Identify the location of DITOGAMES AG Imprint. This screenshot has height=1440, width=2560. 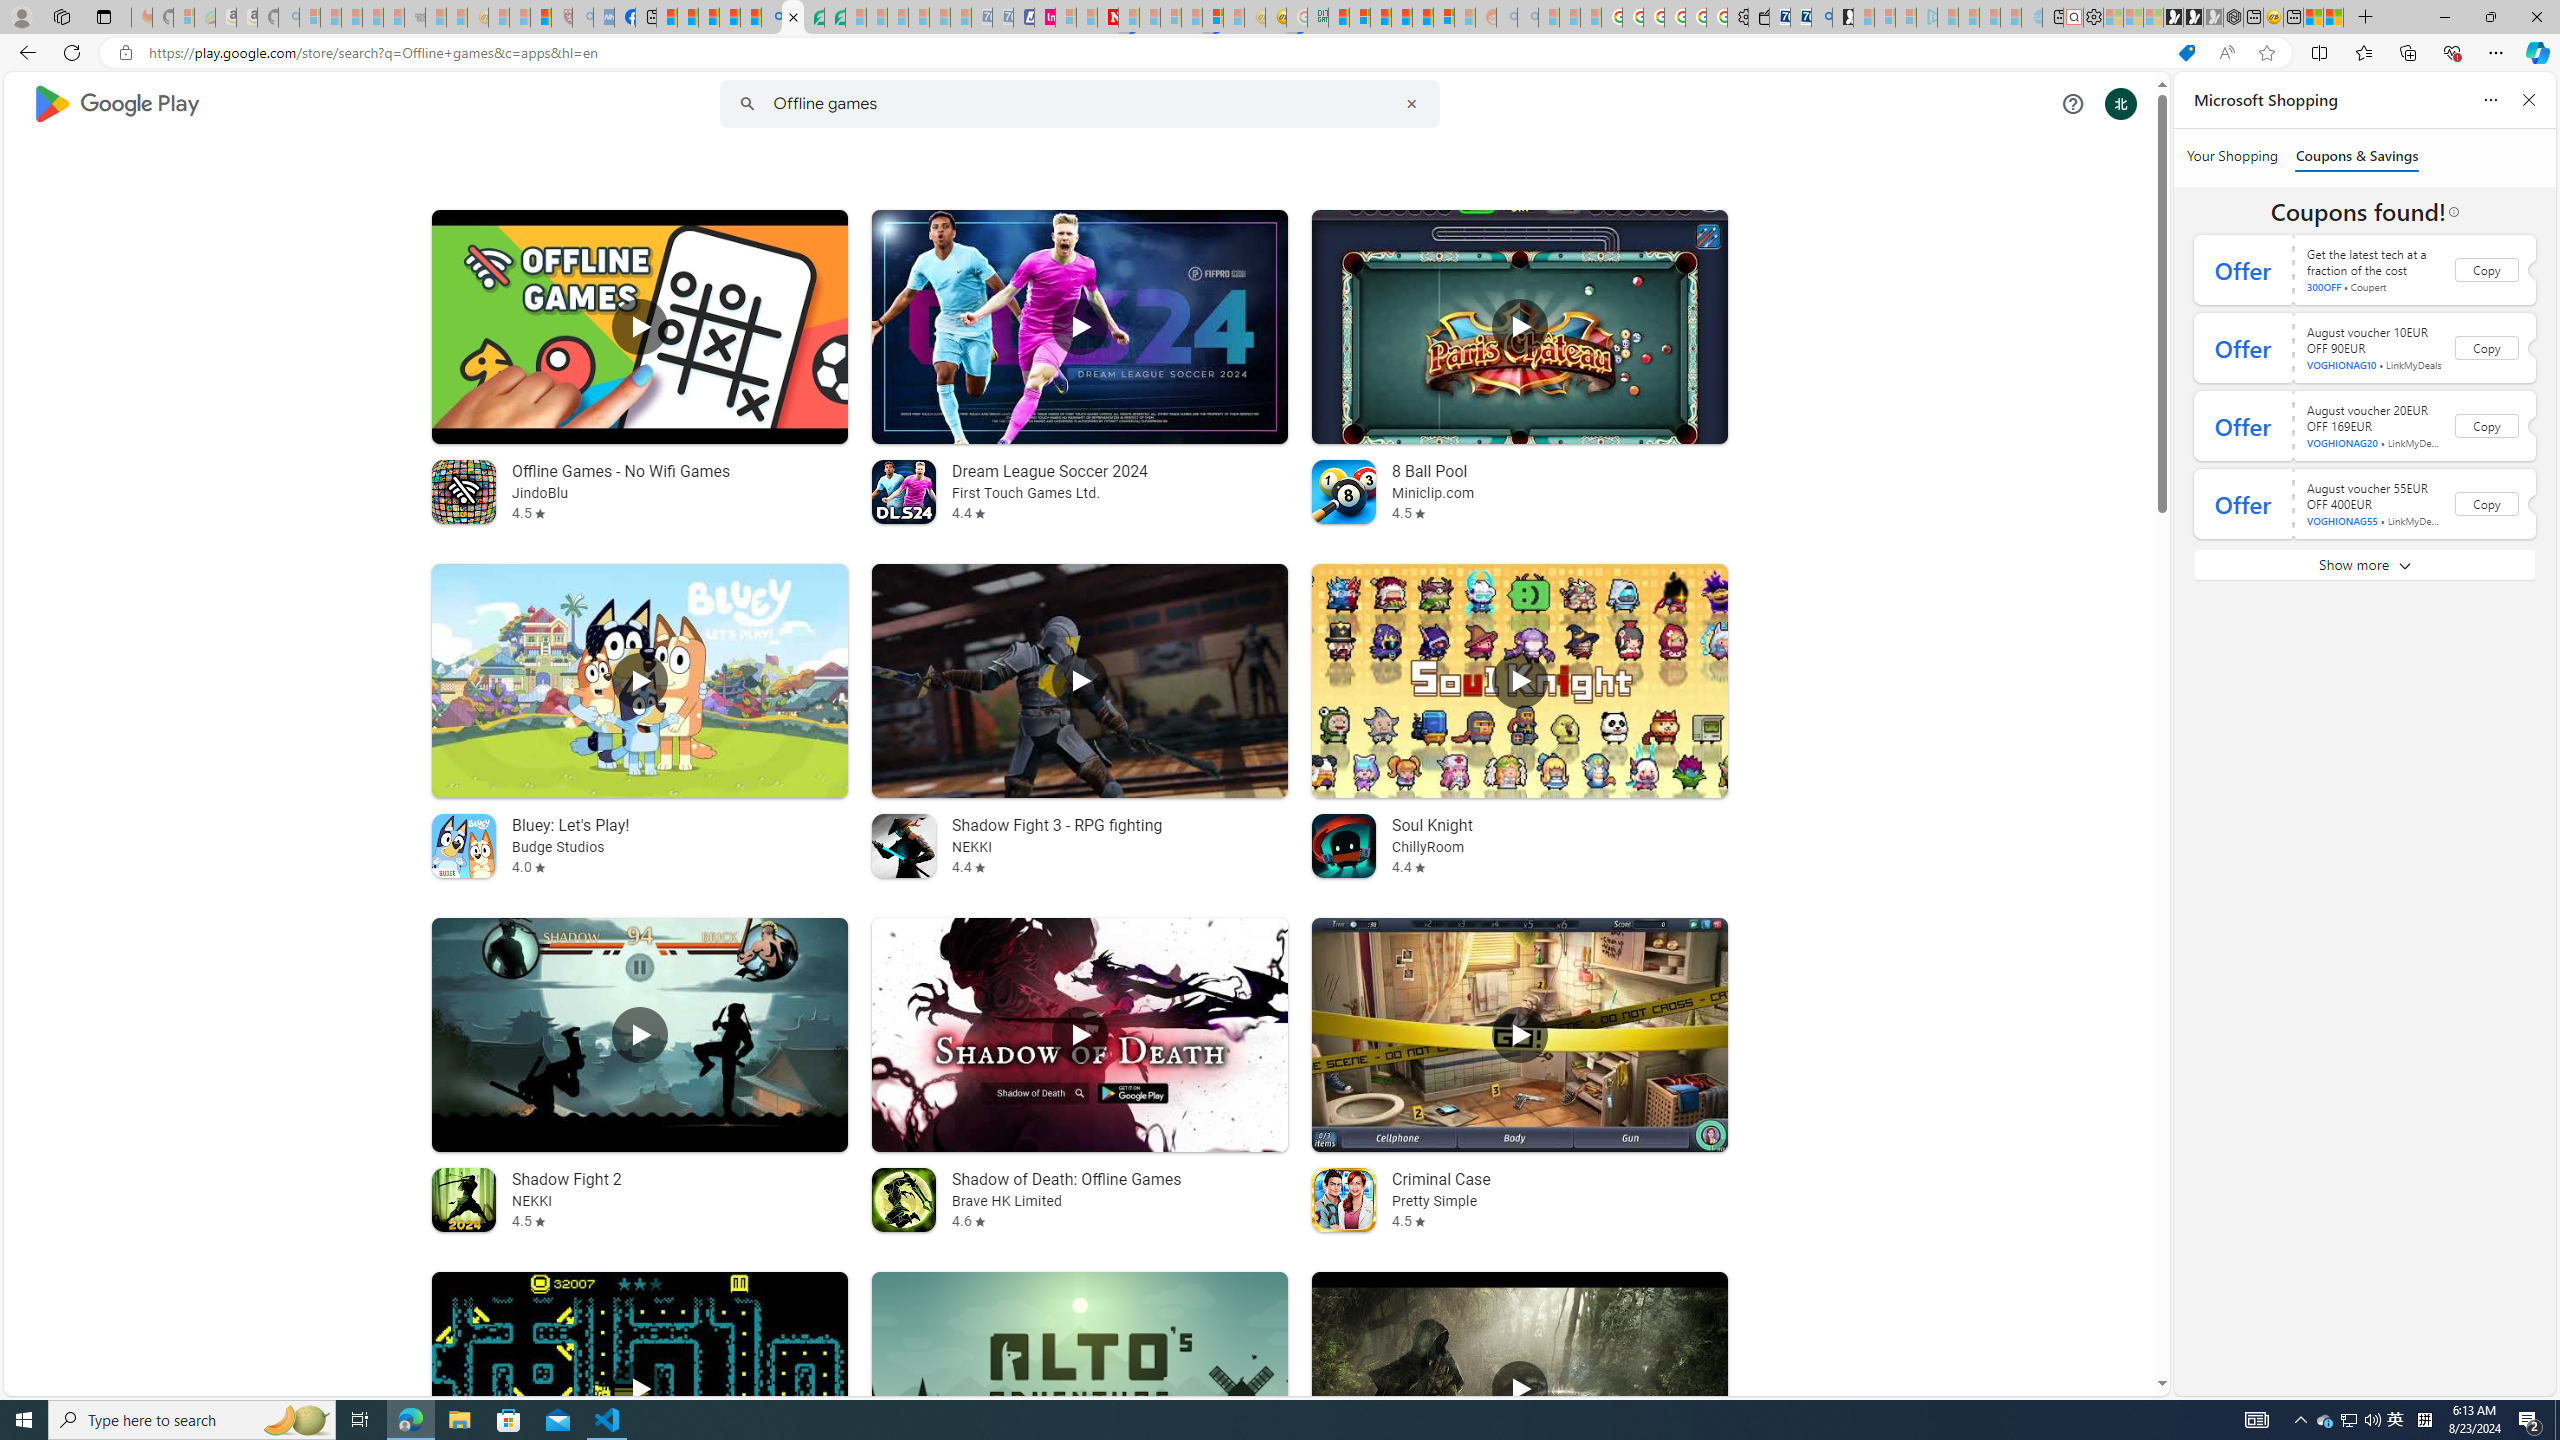
(1316, 17).